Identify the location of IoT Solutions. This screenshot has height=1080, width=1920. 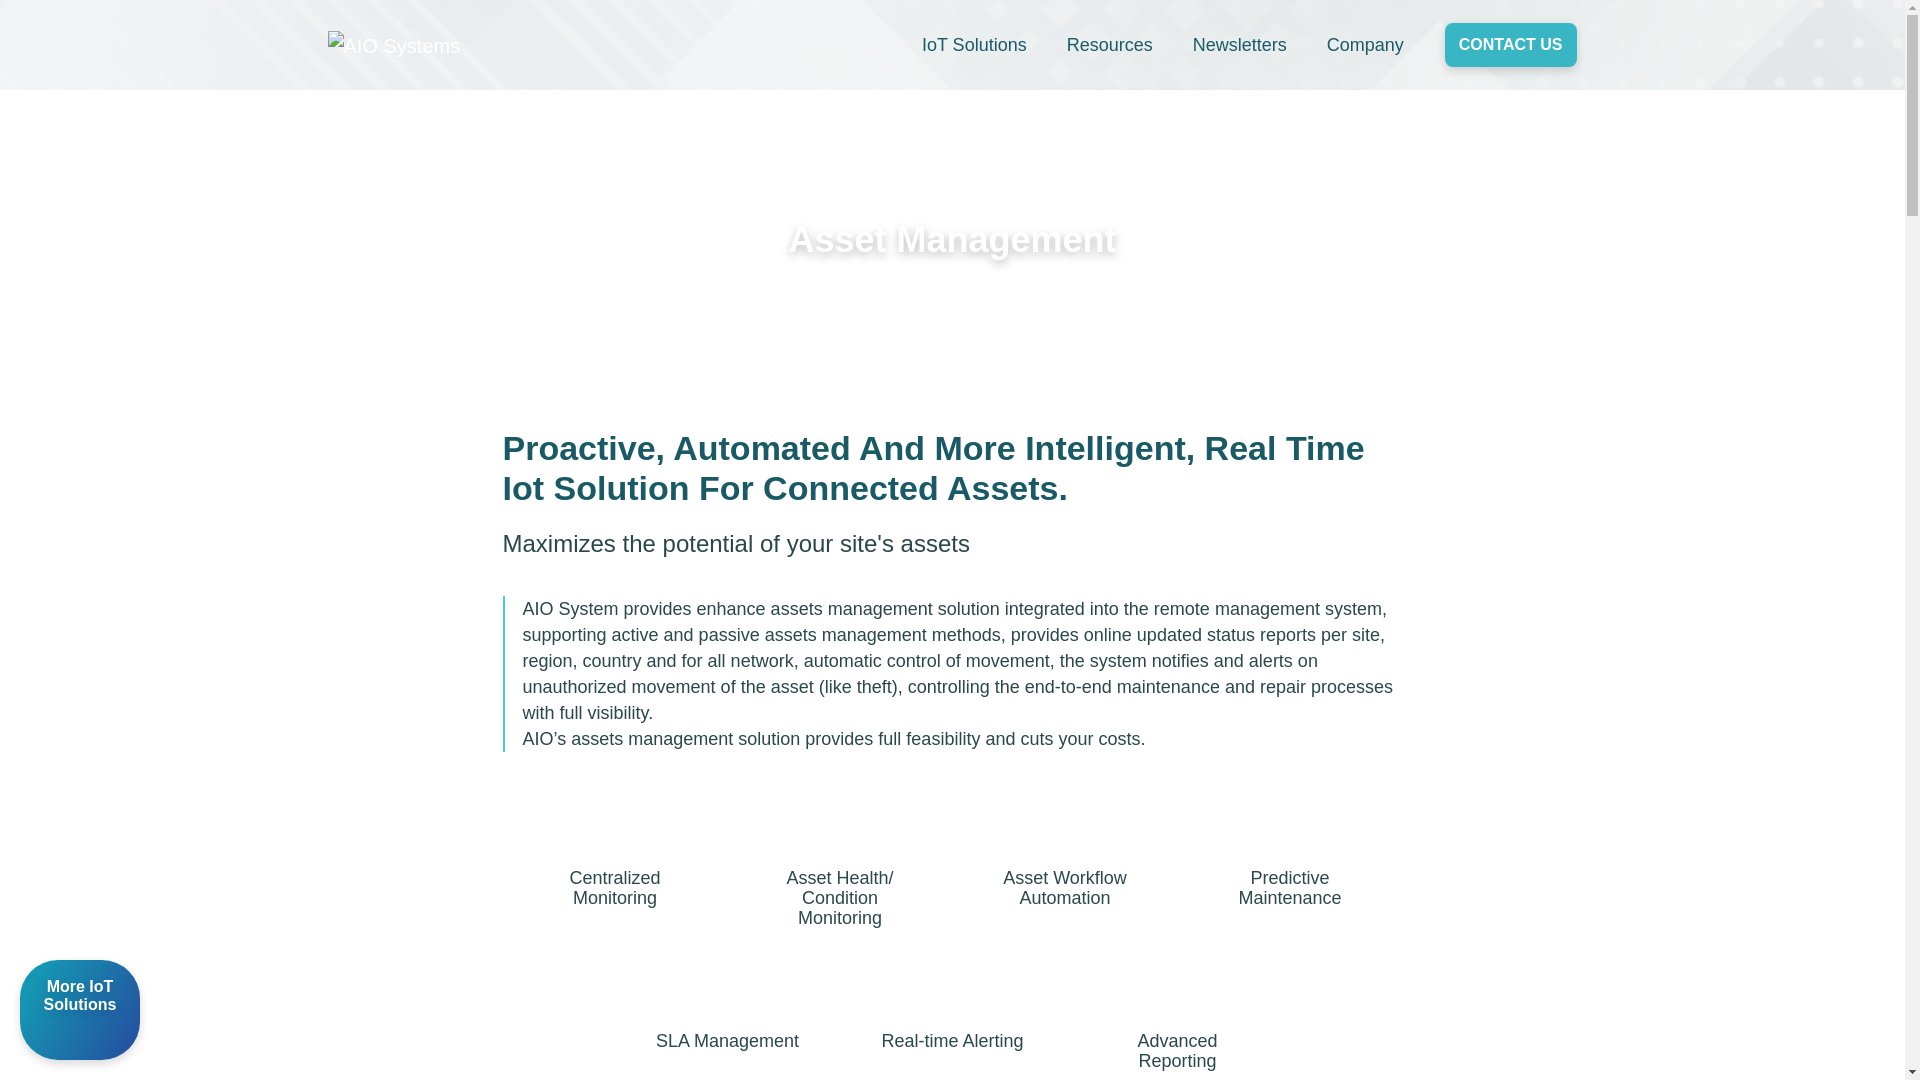
(974, 45).